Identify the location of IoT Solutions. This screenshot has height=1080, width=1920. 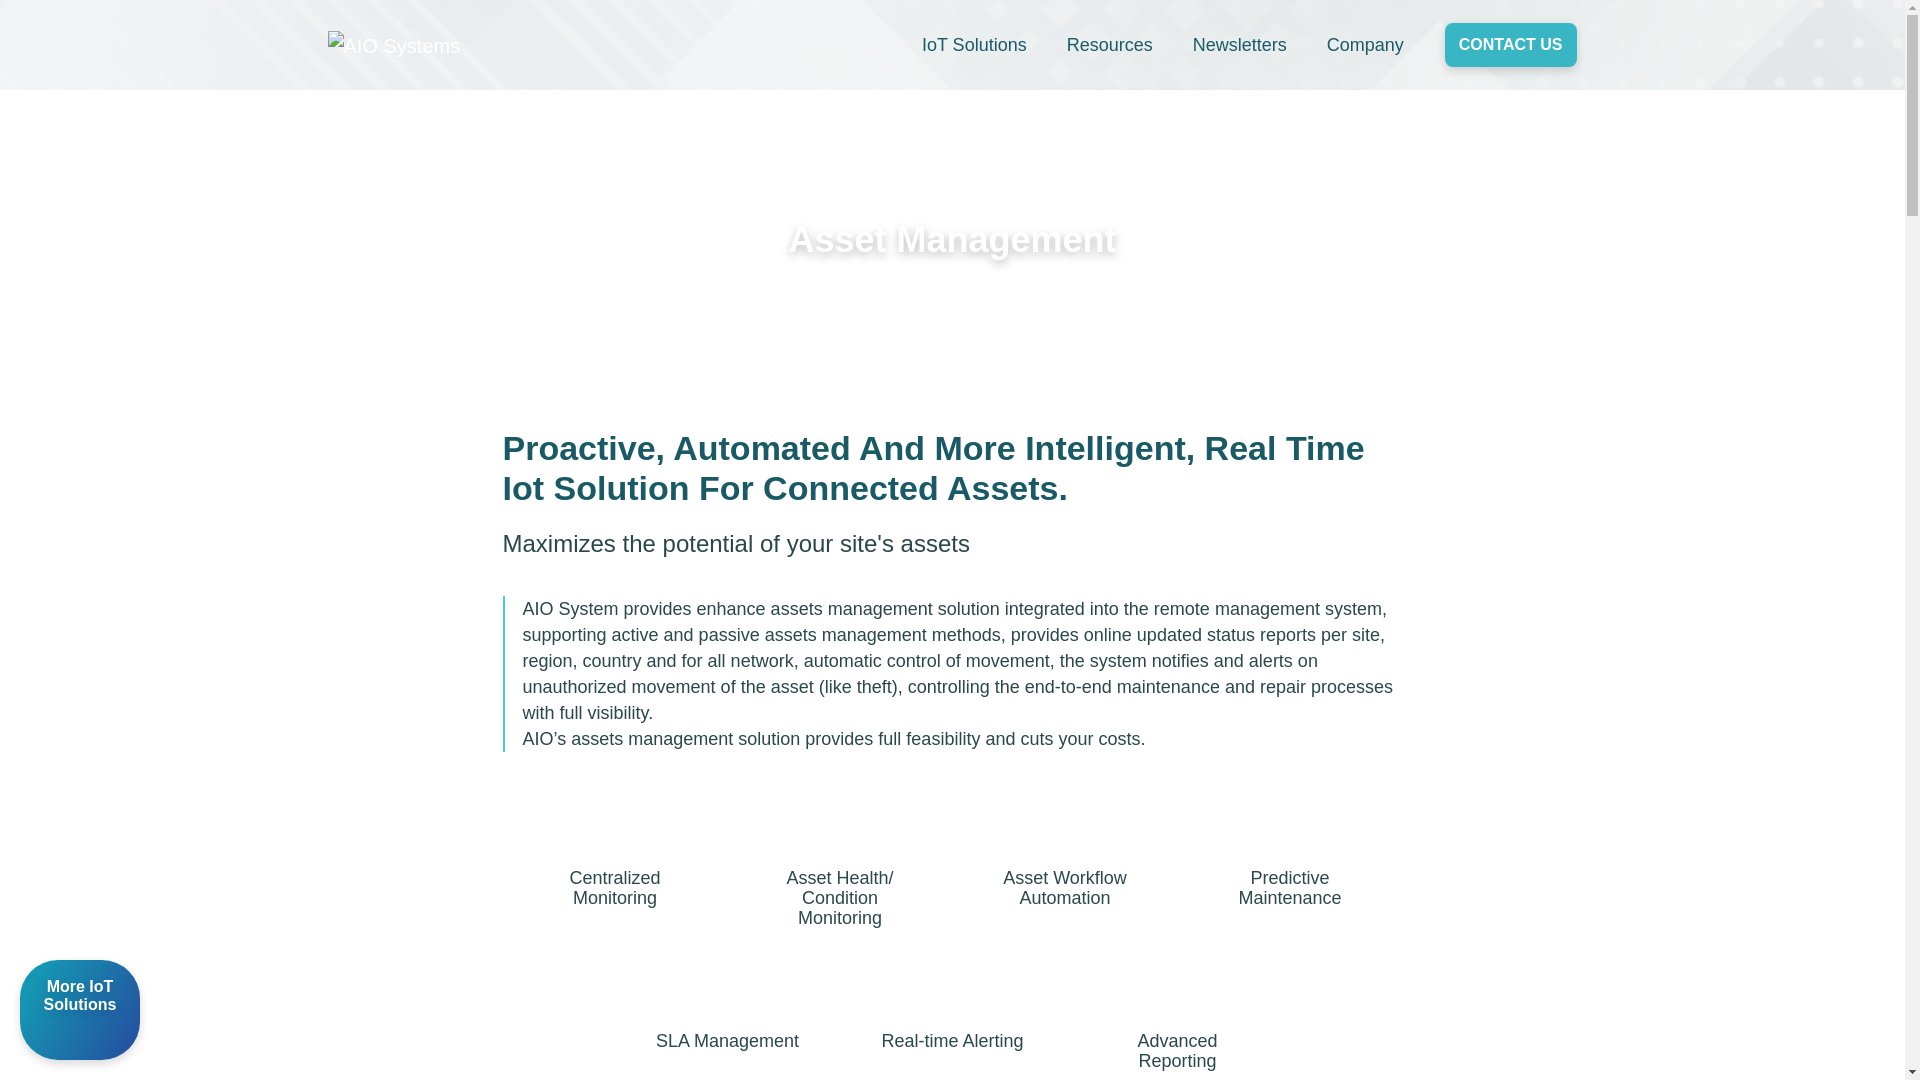
(974, 45).